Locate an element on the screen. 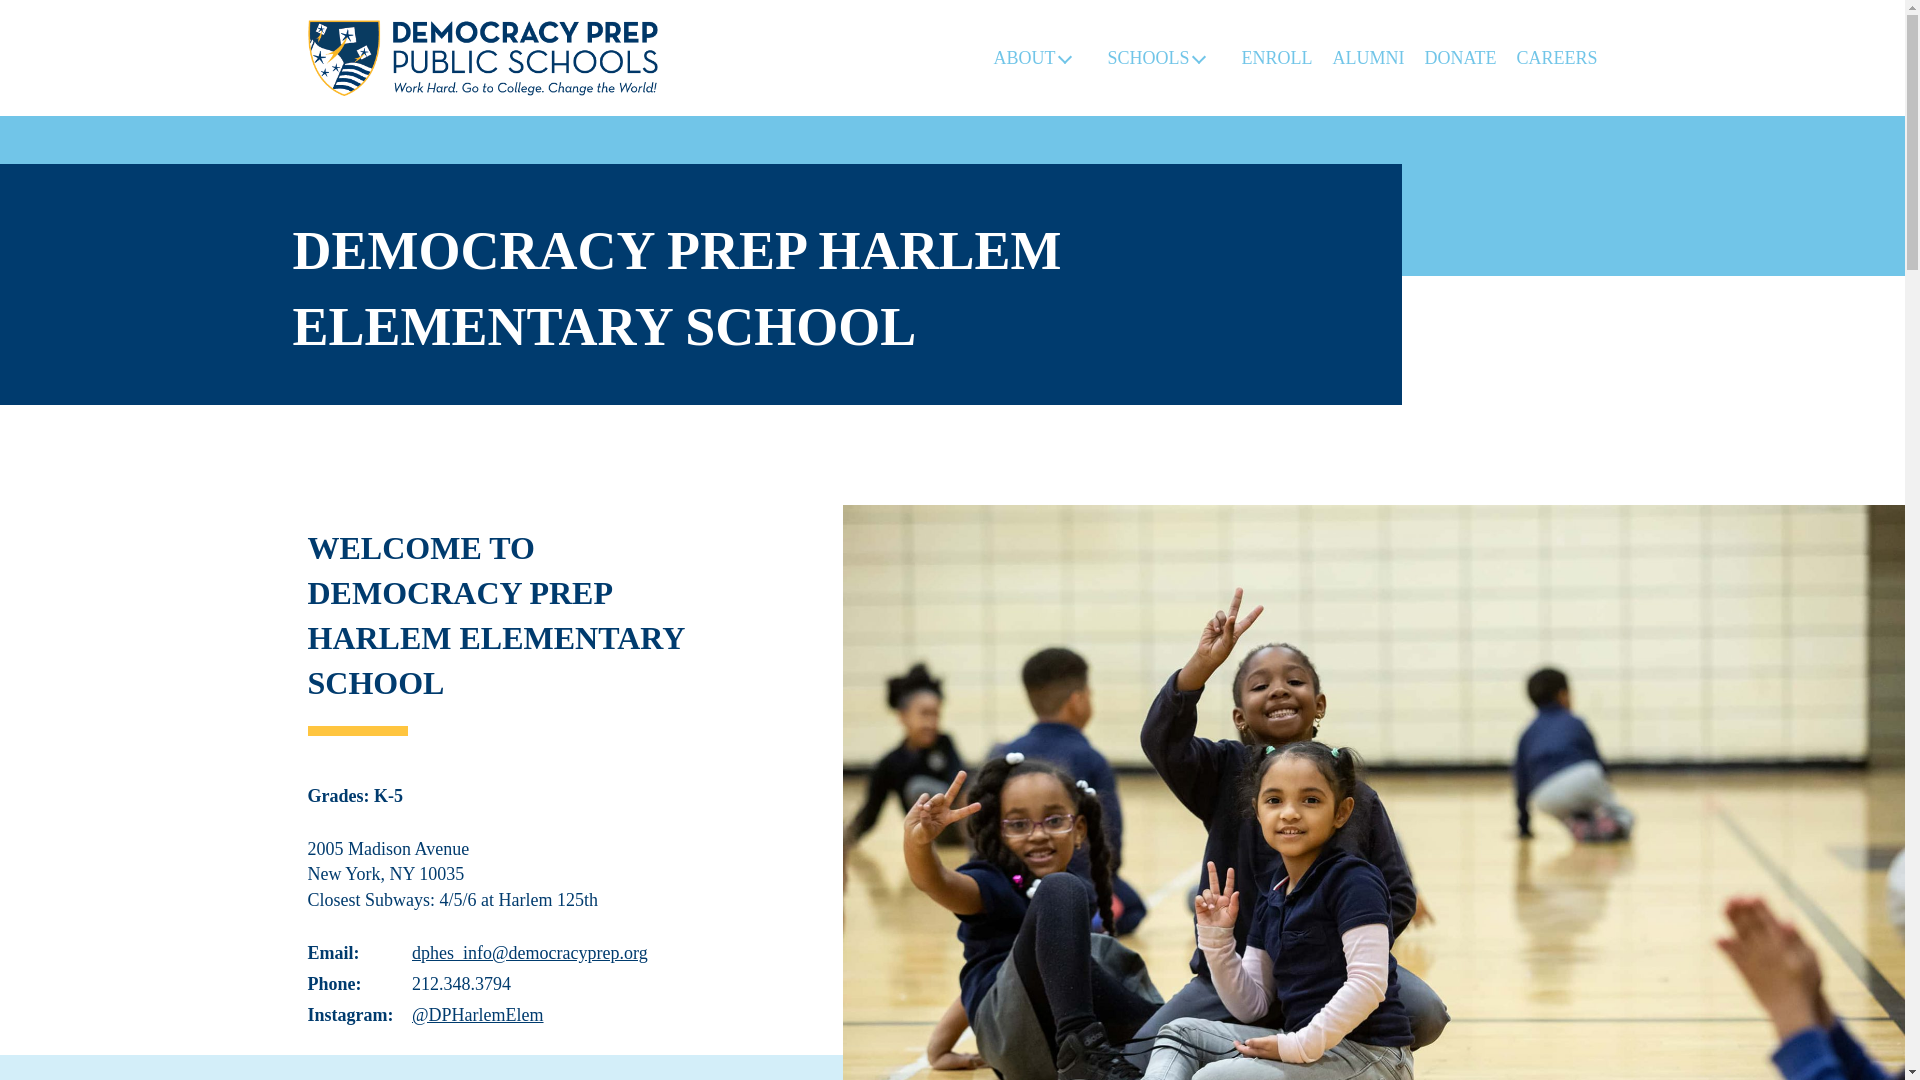  212.348.3794 is located at coordinates (461, 984).